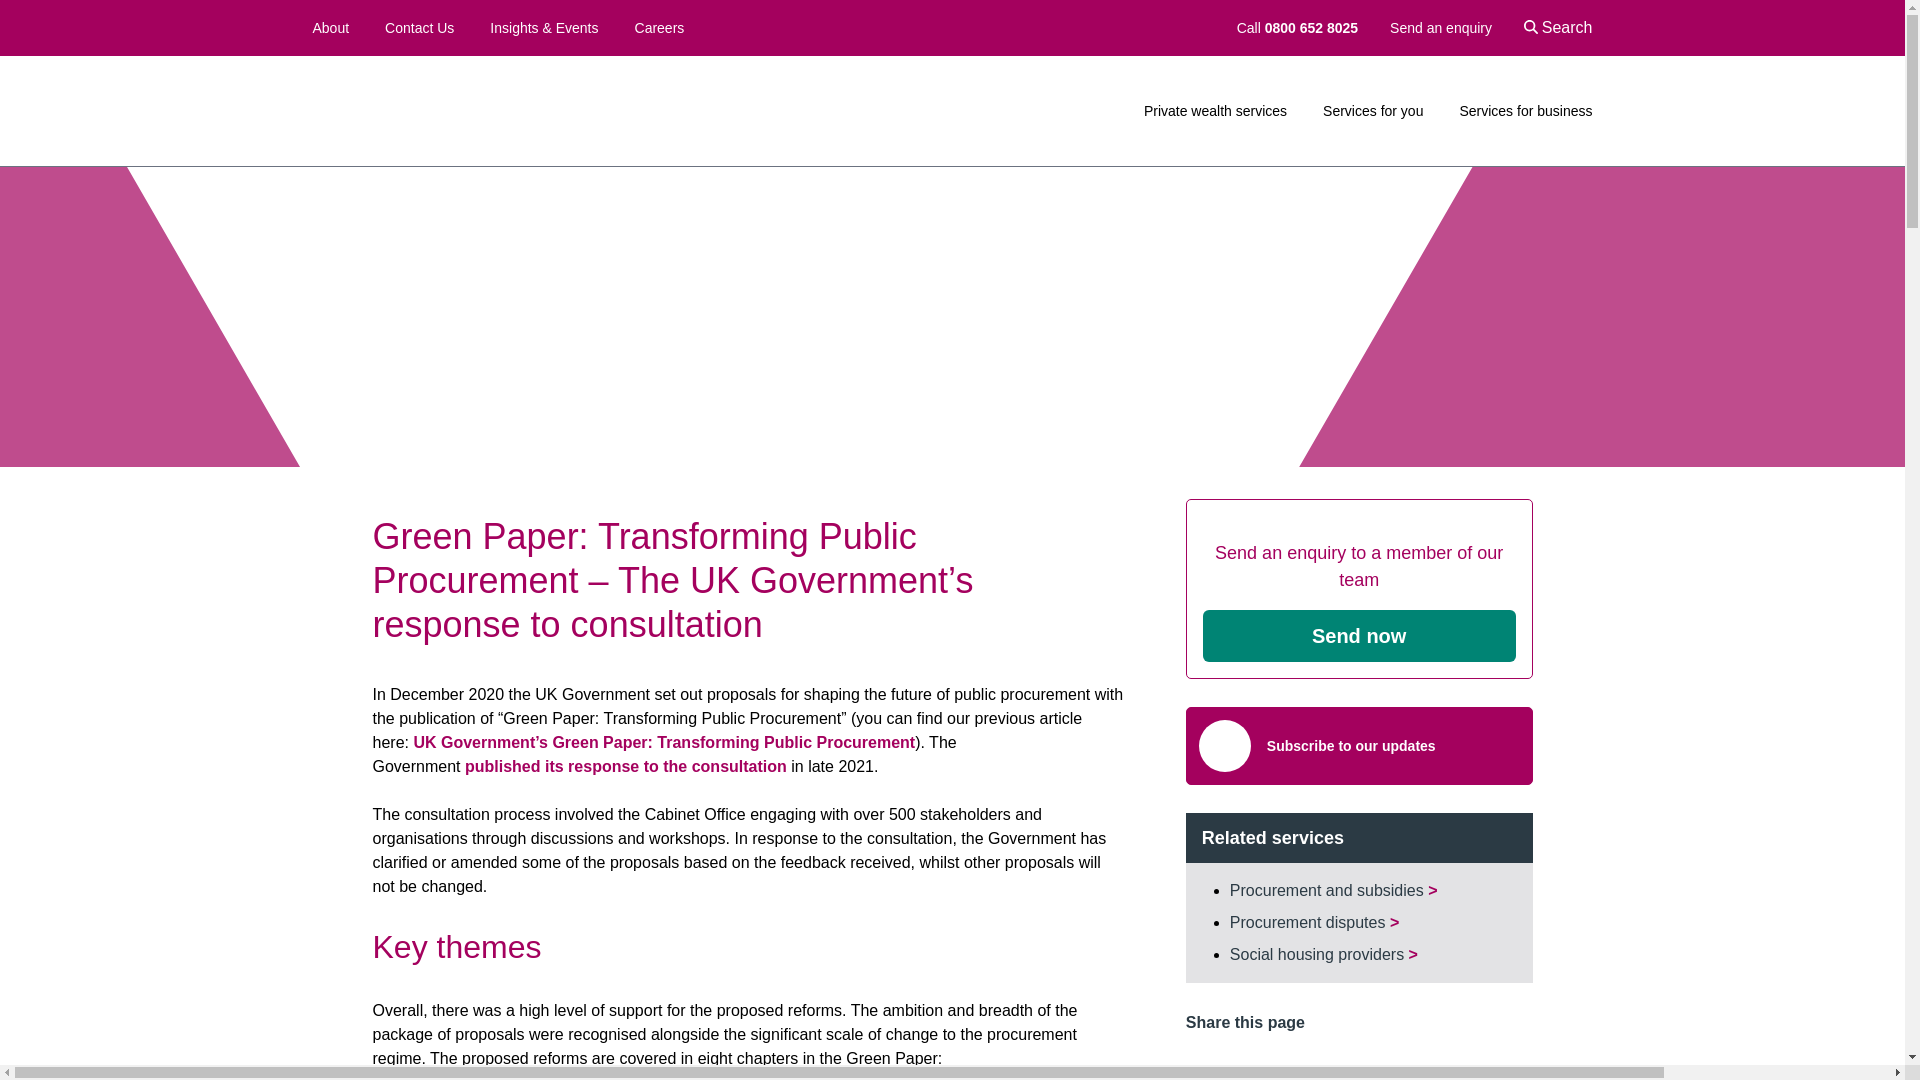 This screenshot has width=1920, height=1080. Describe the element at coordinates (1298, 28) in the screenshot. I see `Call 0800 652 8025` at that location.